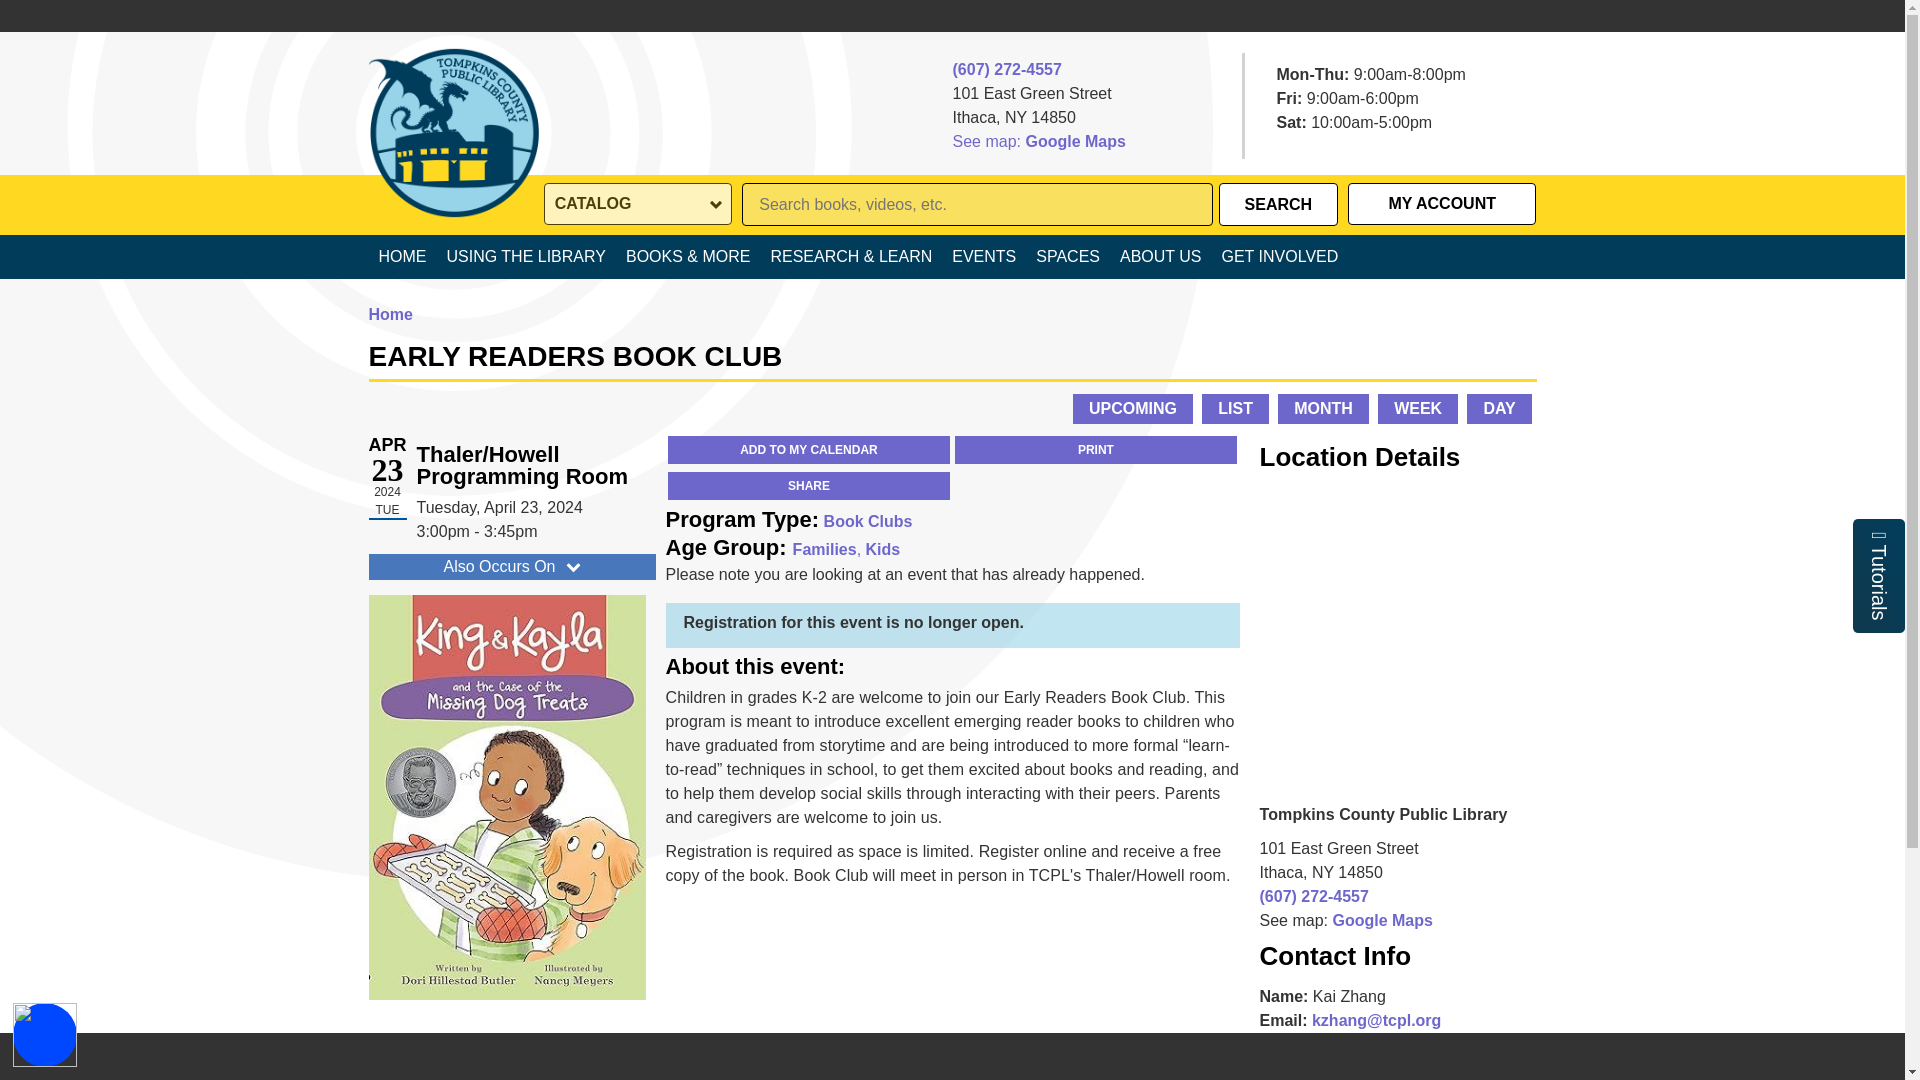  I want to click on Accessibility Menu, so click(44, 1035).